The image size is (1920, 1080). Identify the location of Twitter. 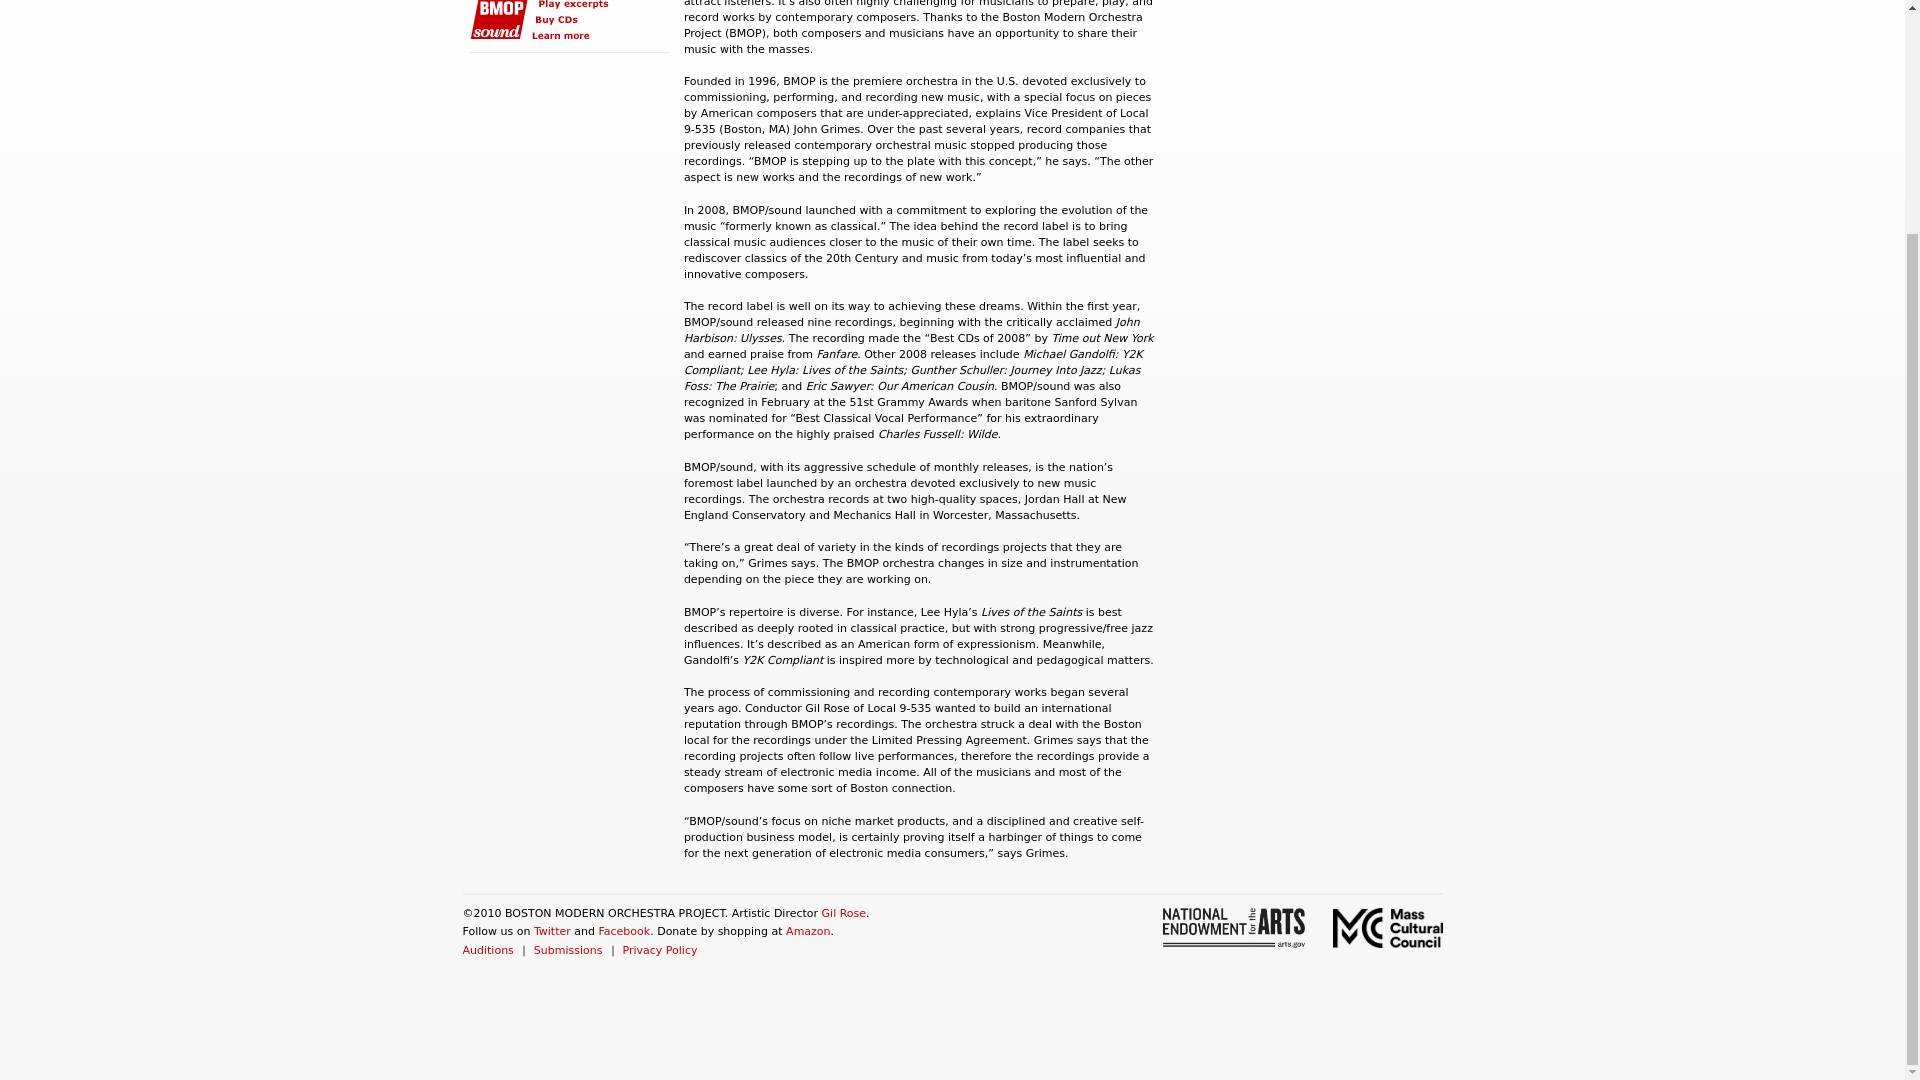
(552, 931).